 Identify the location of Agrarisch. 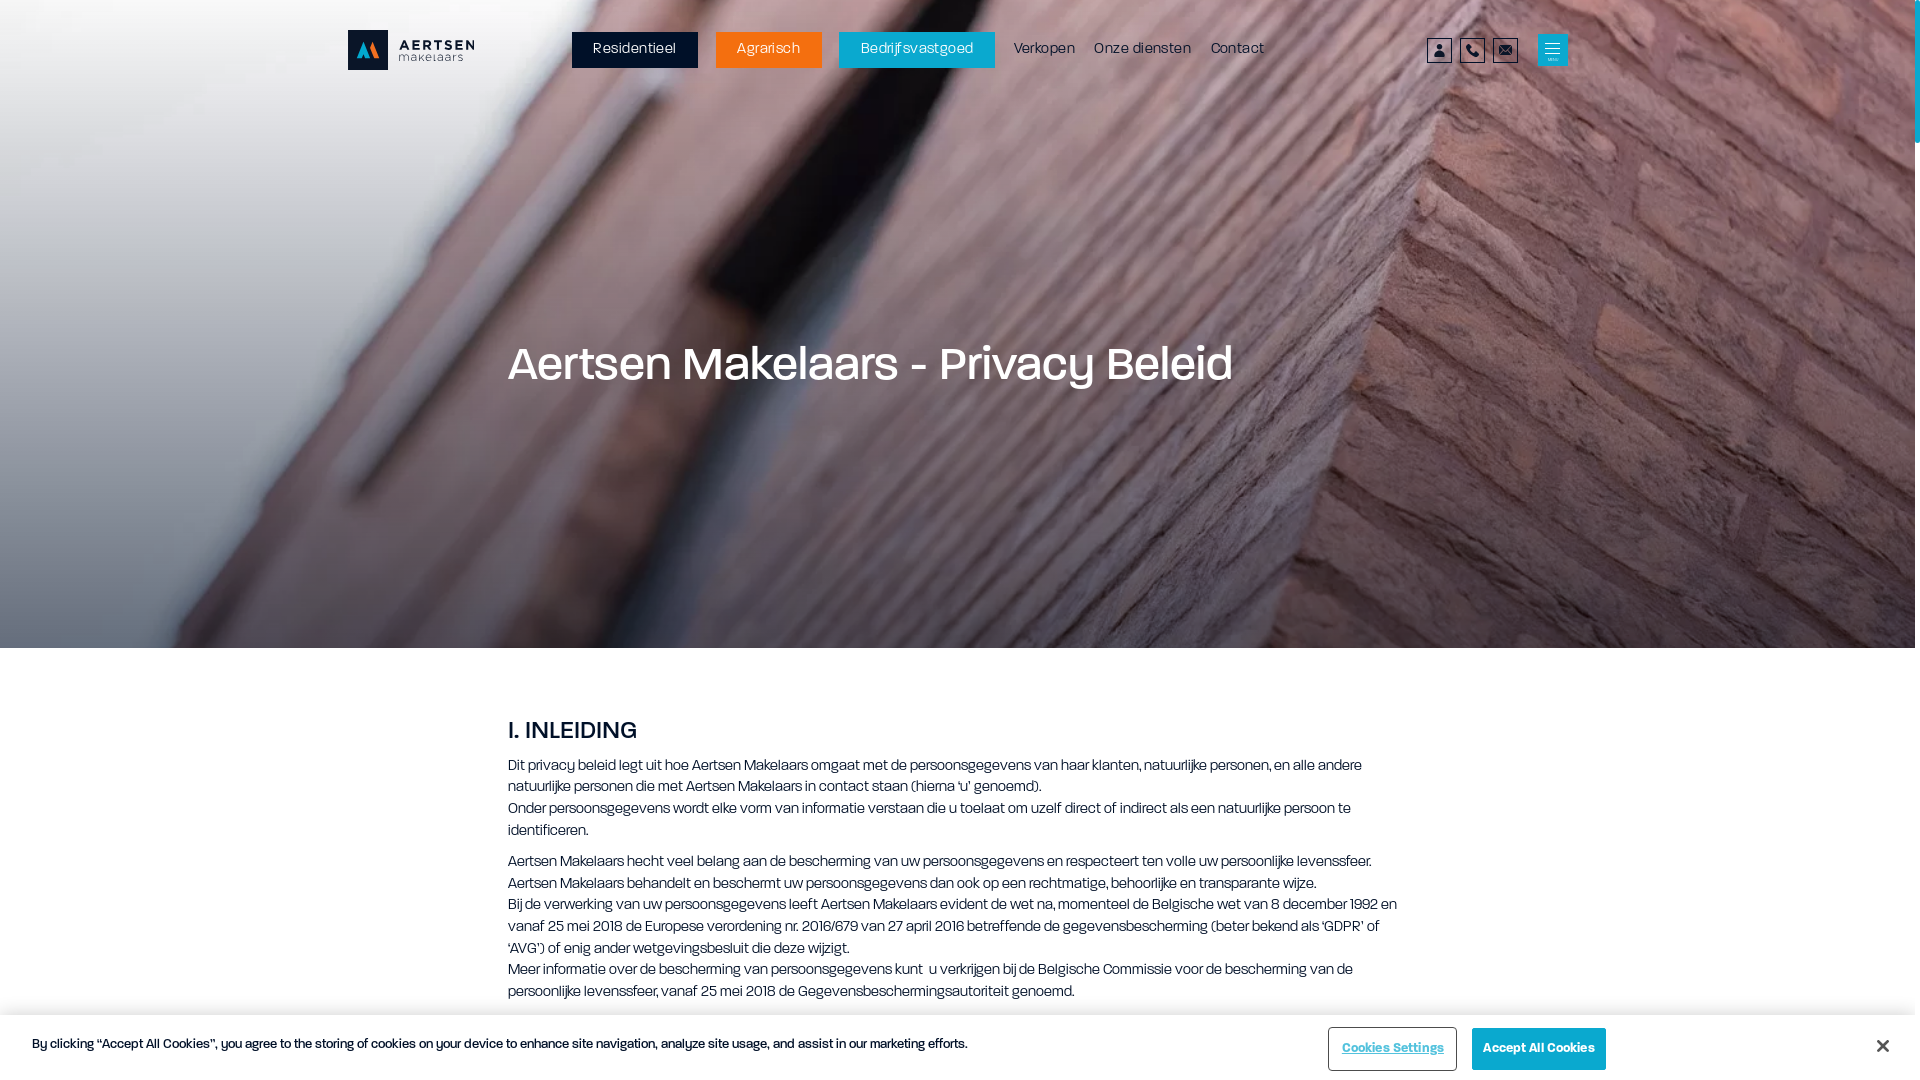
(769, 50).